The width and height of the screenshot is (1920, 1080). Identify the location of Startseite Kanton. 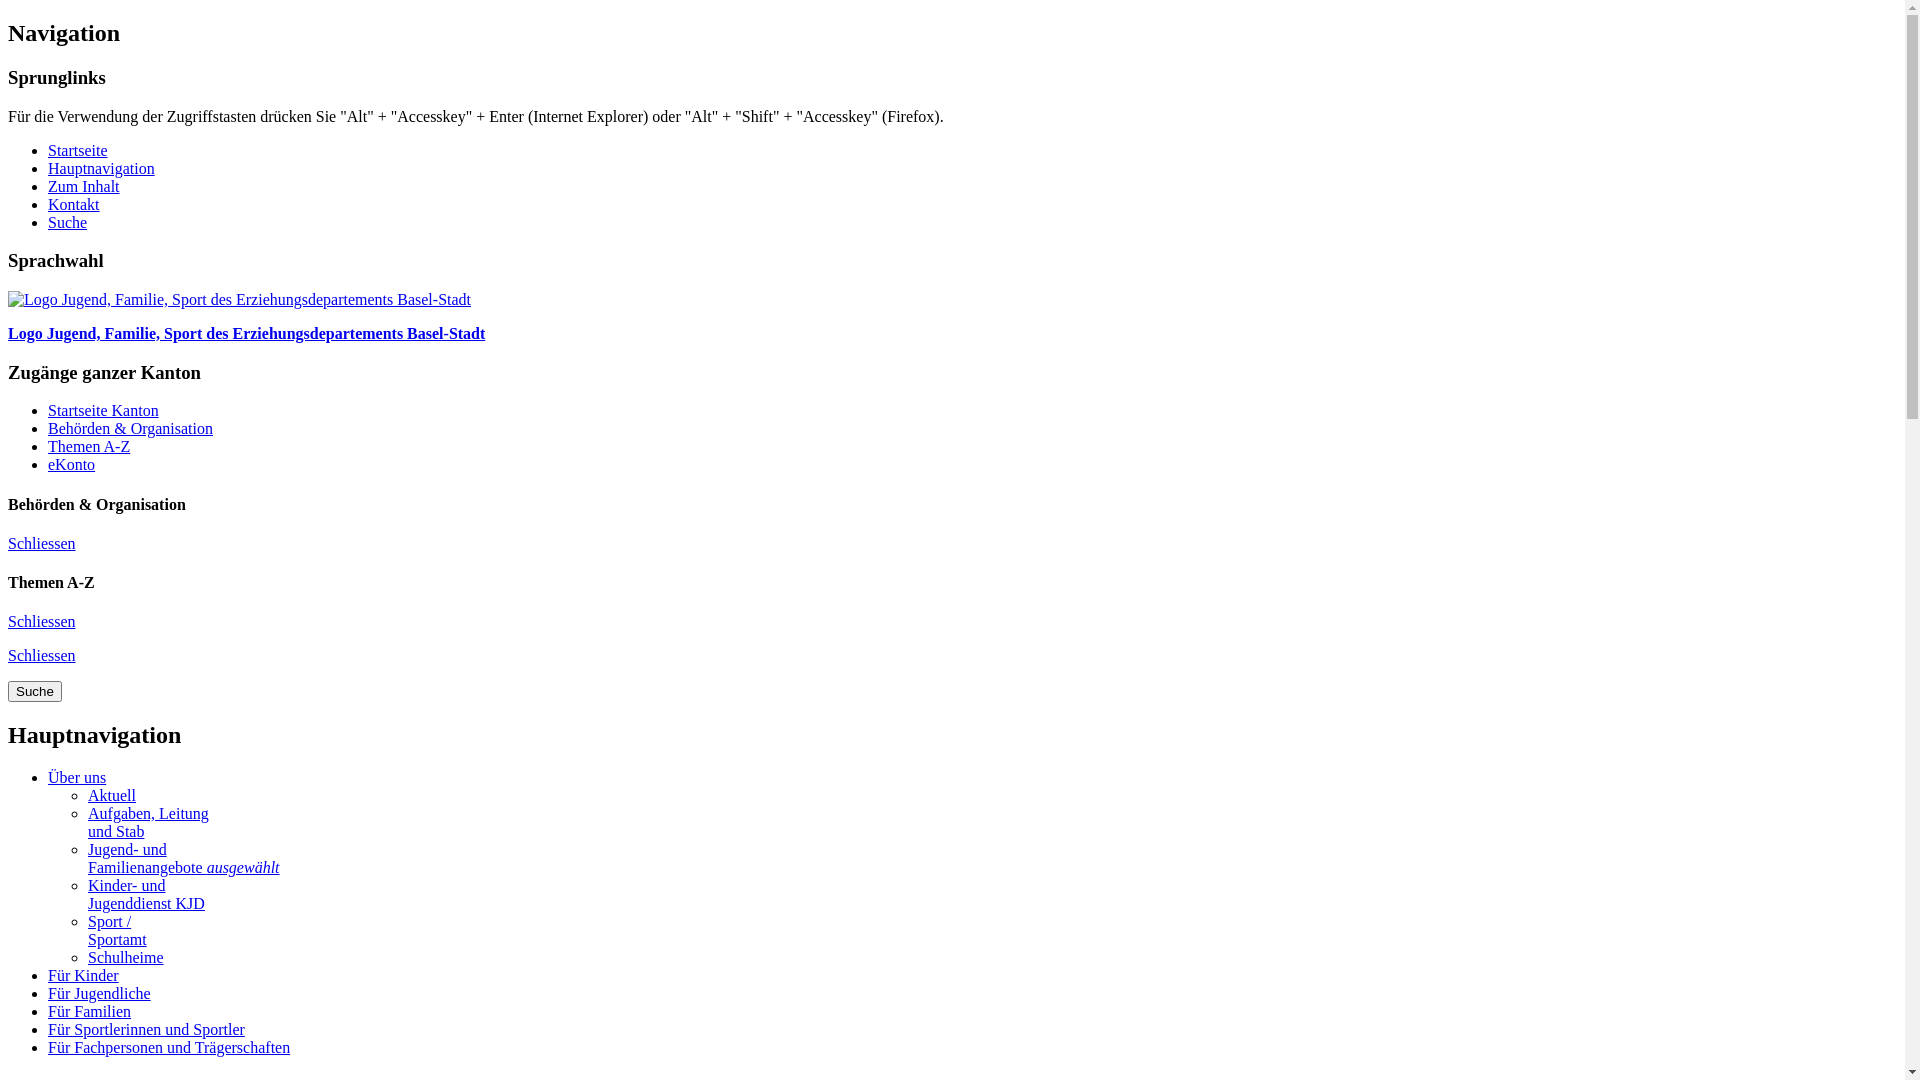
(104, 410).